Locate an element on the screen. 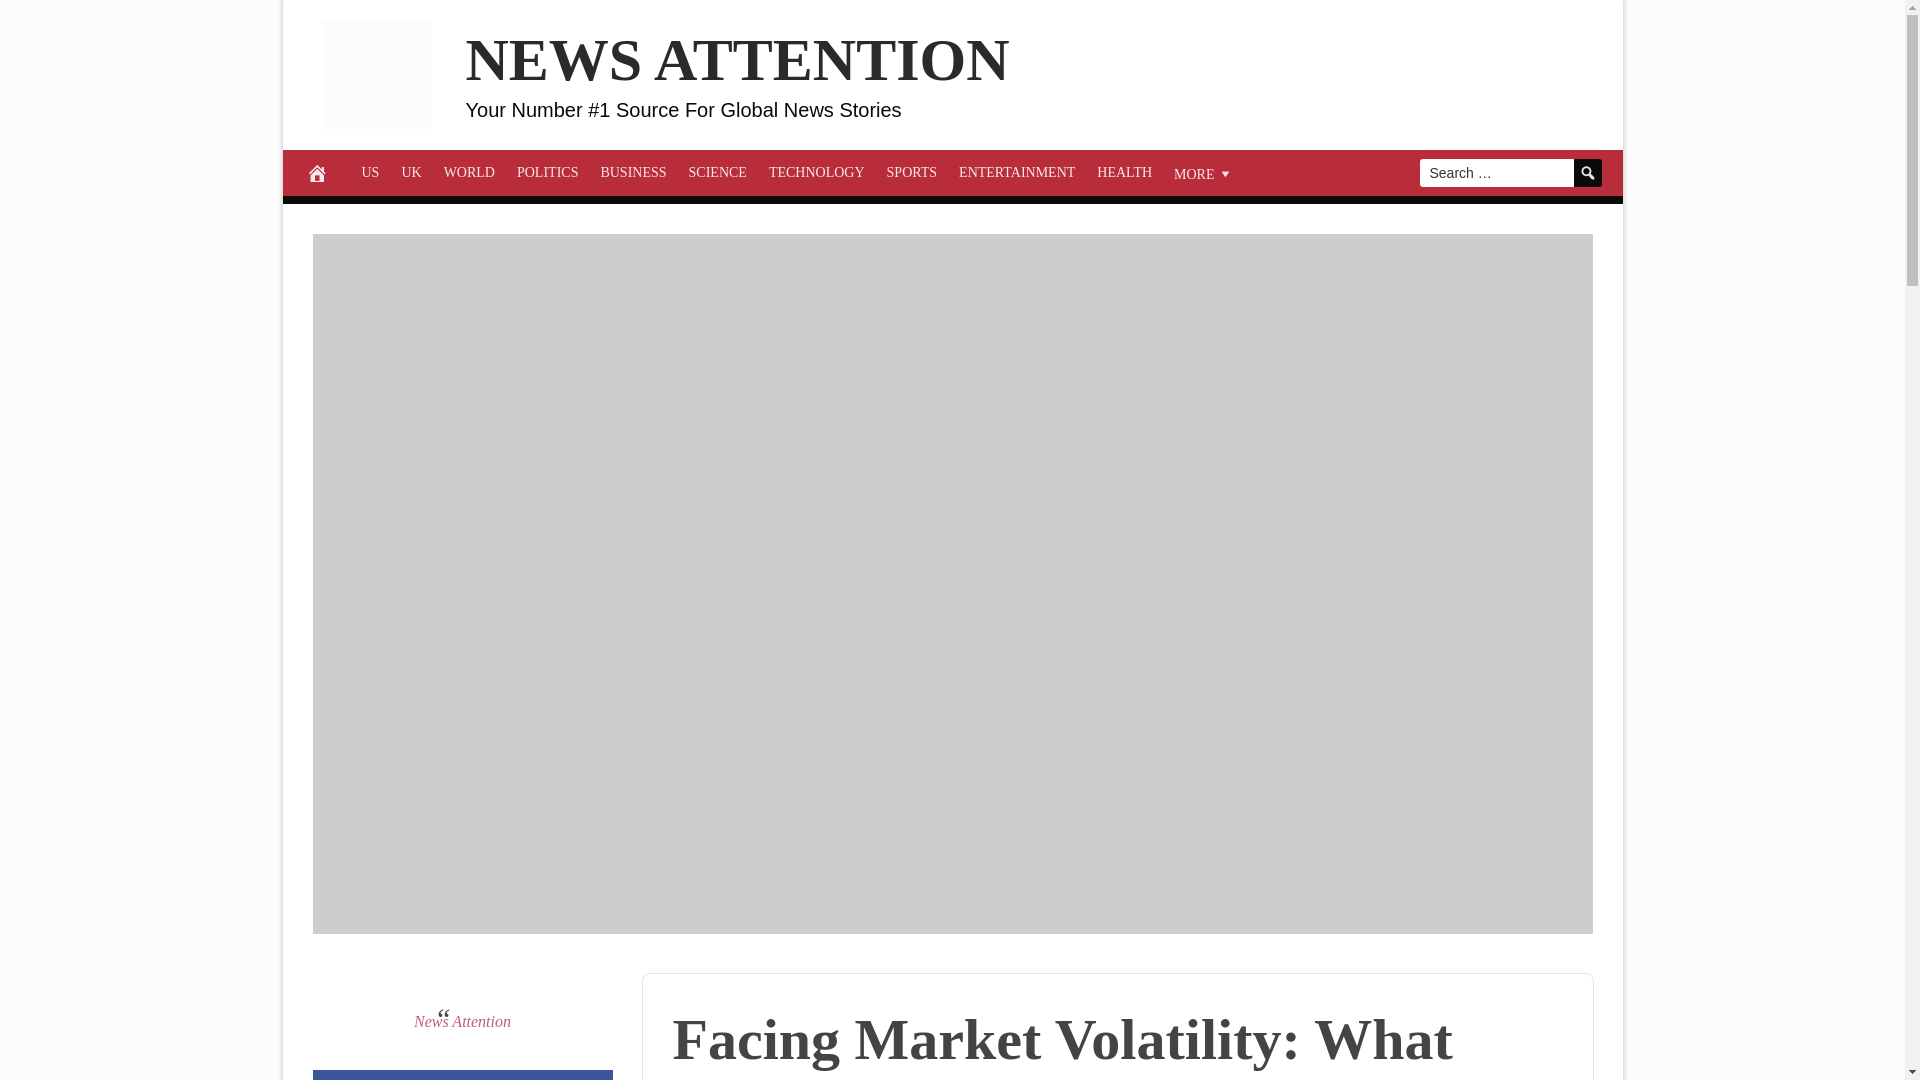 This screenshot has width=1920, height=1080. SCIENCE is located at coordinates (718, 172).